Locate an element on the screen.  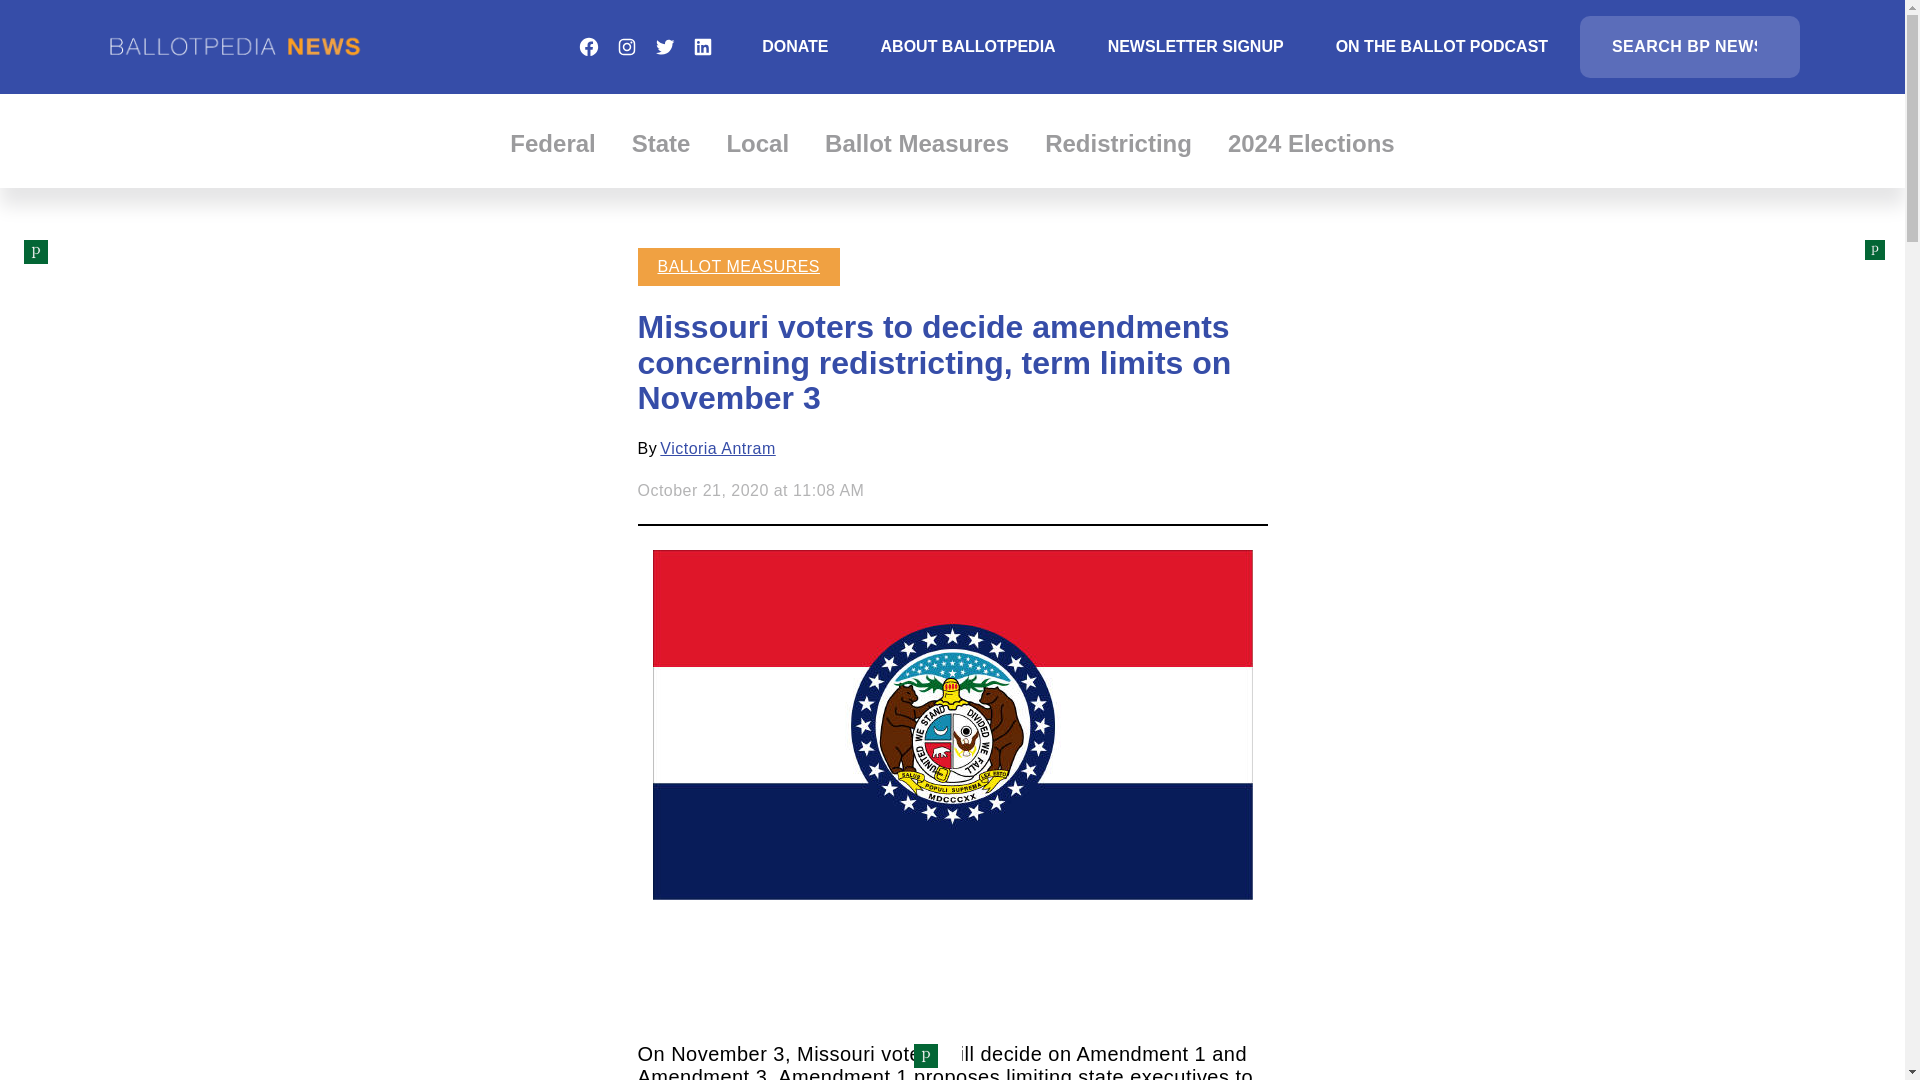
ON THE BALLOT PODCAST is located at coordinates (1442, 46).